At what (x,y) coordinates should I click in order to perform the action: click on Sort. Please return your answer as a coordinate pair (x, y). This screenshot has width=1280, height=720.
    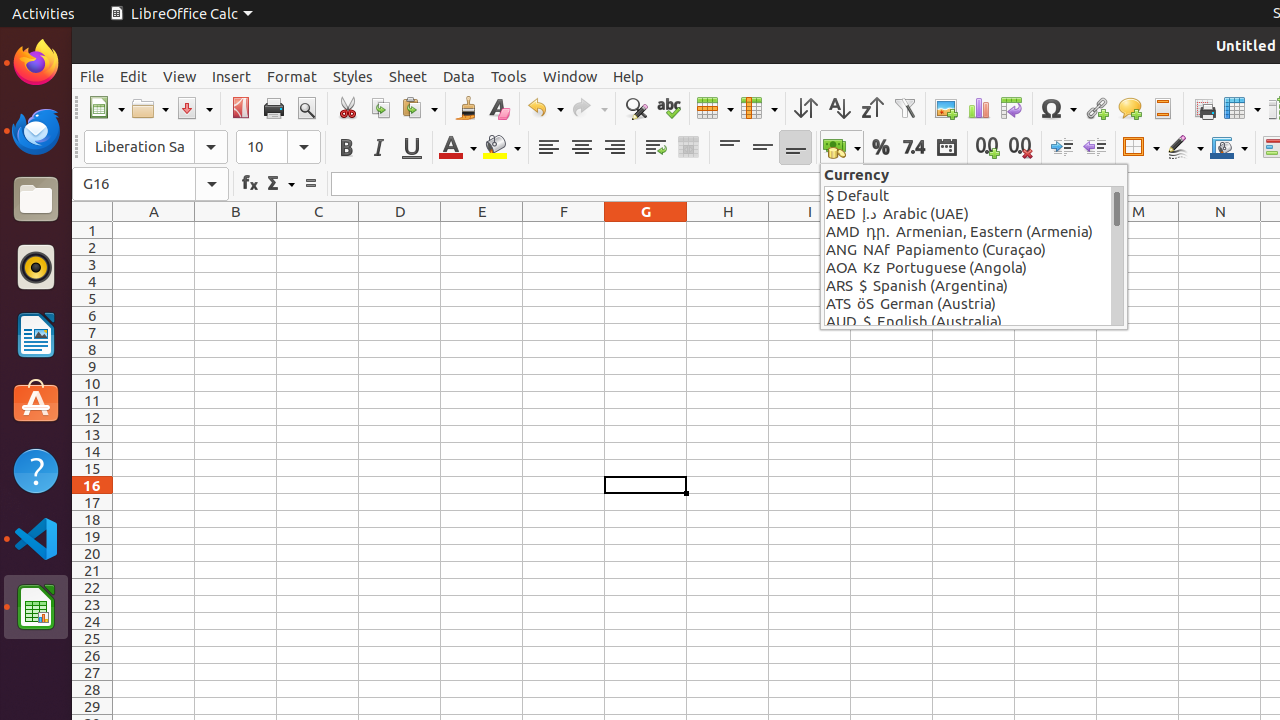
    Looking at the image, I should click on (806, 108).